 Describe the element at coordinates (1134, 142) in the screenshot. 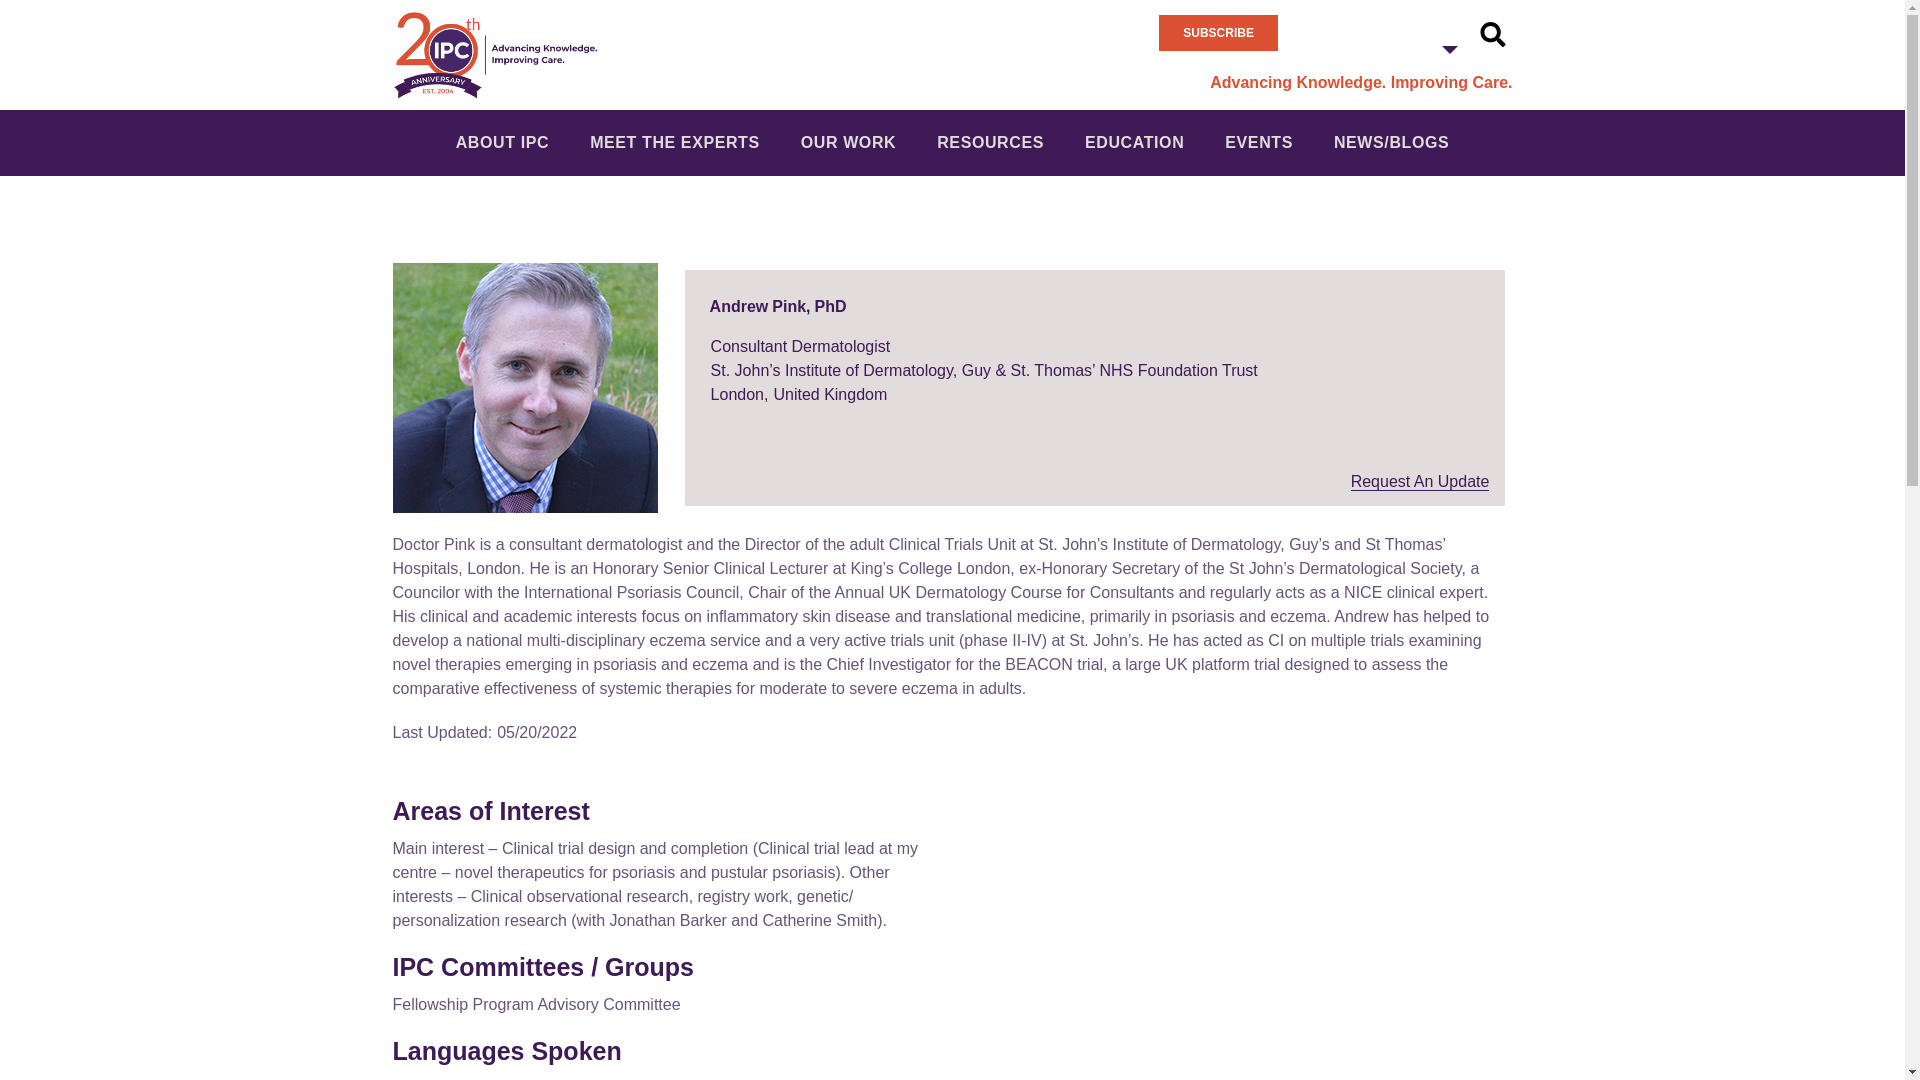

I see `EDUCATION` at that location.